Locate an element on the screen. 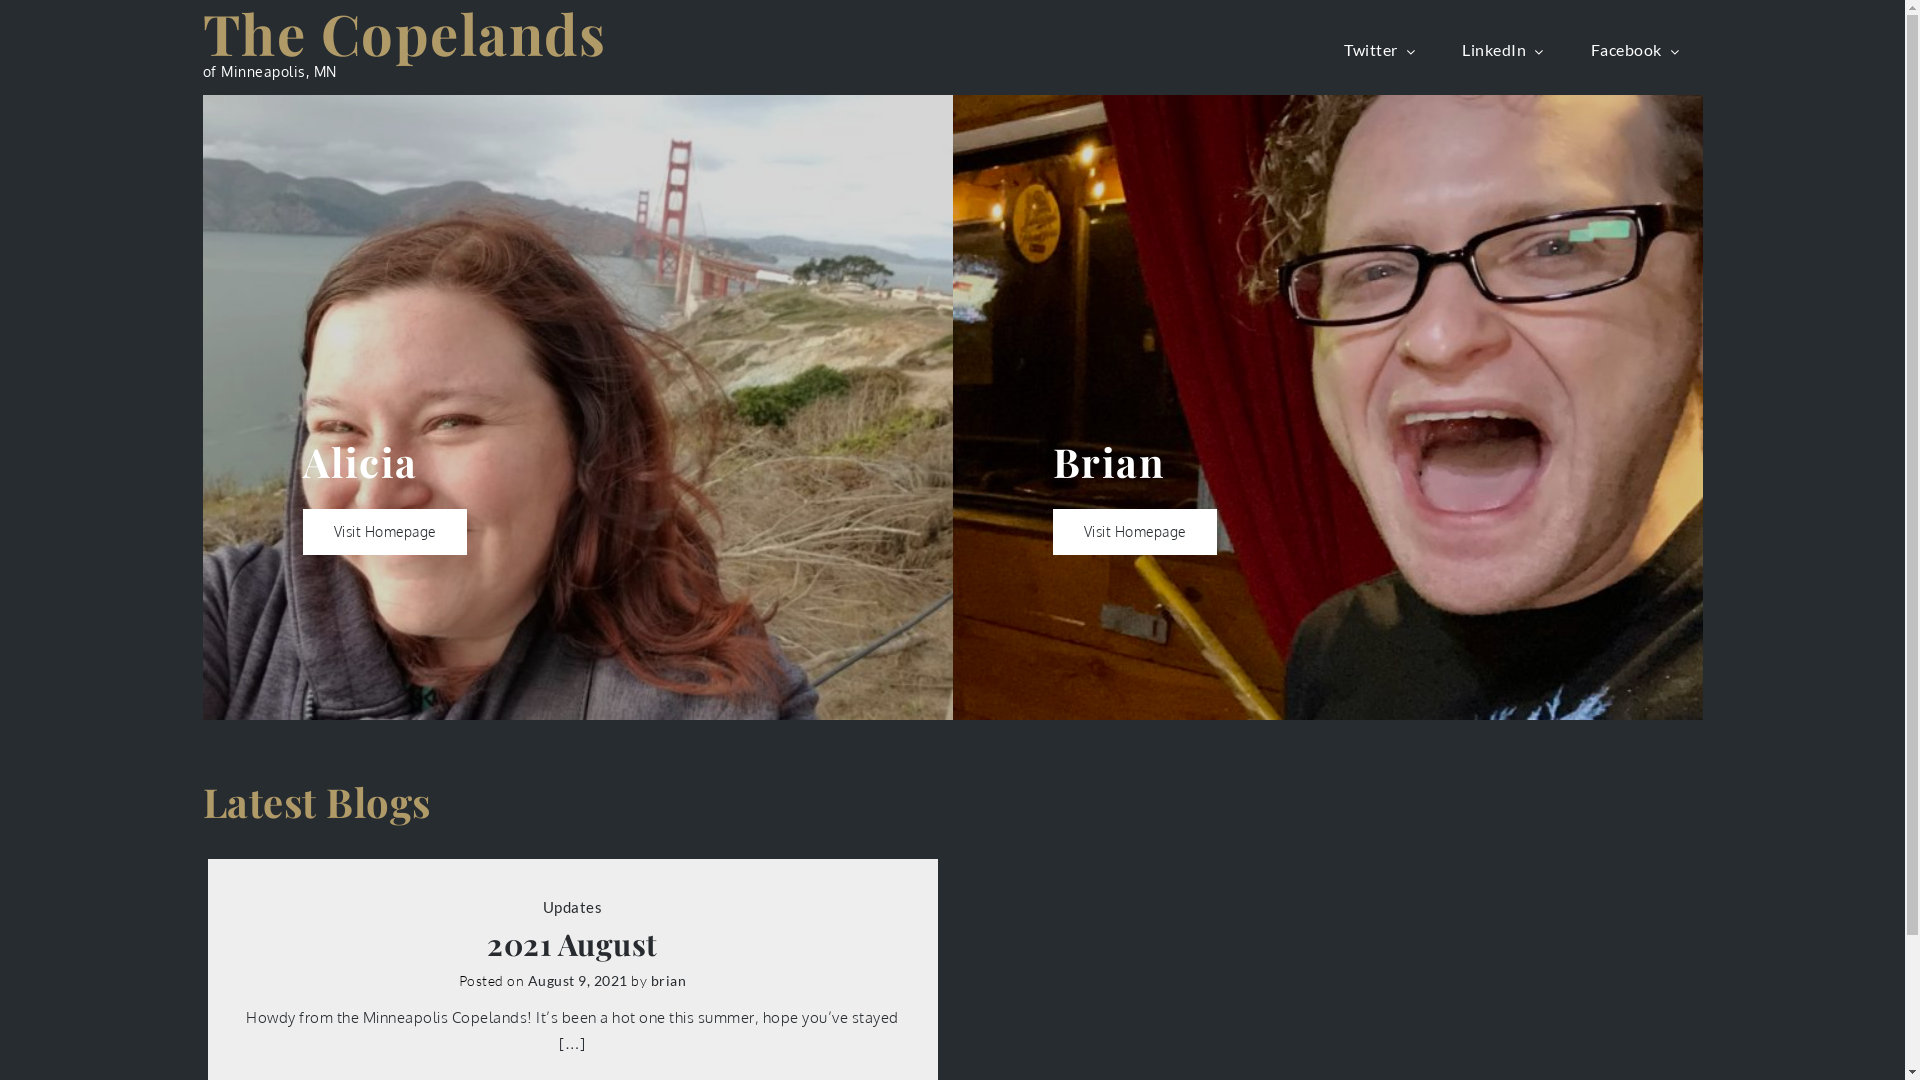 The image size is (1920, 1080). Brian is located at coordinates (1108, 460).